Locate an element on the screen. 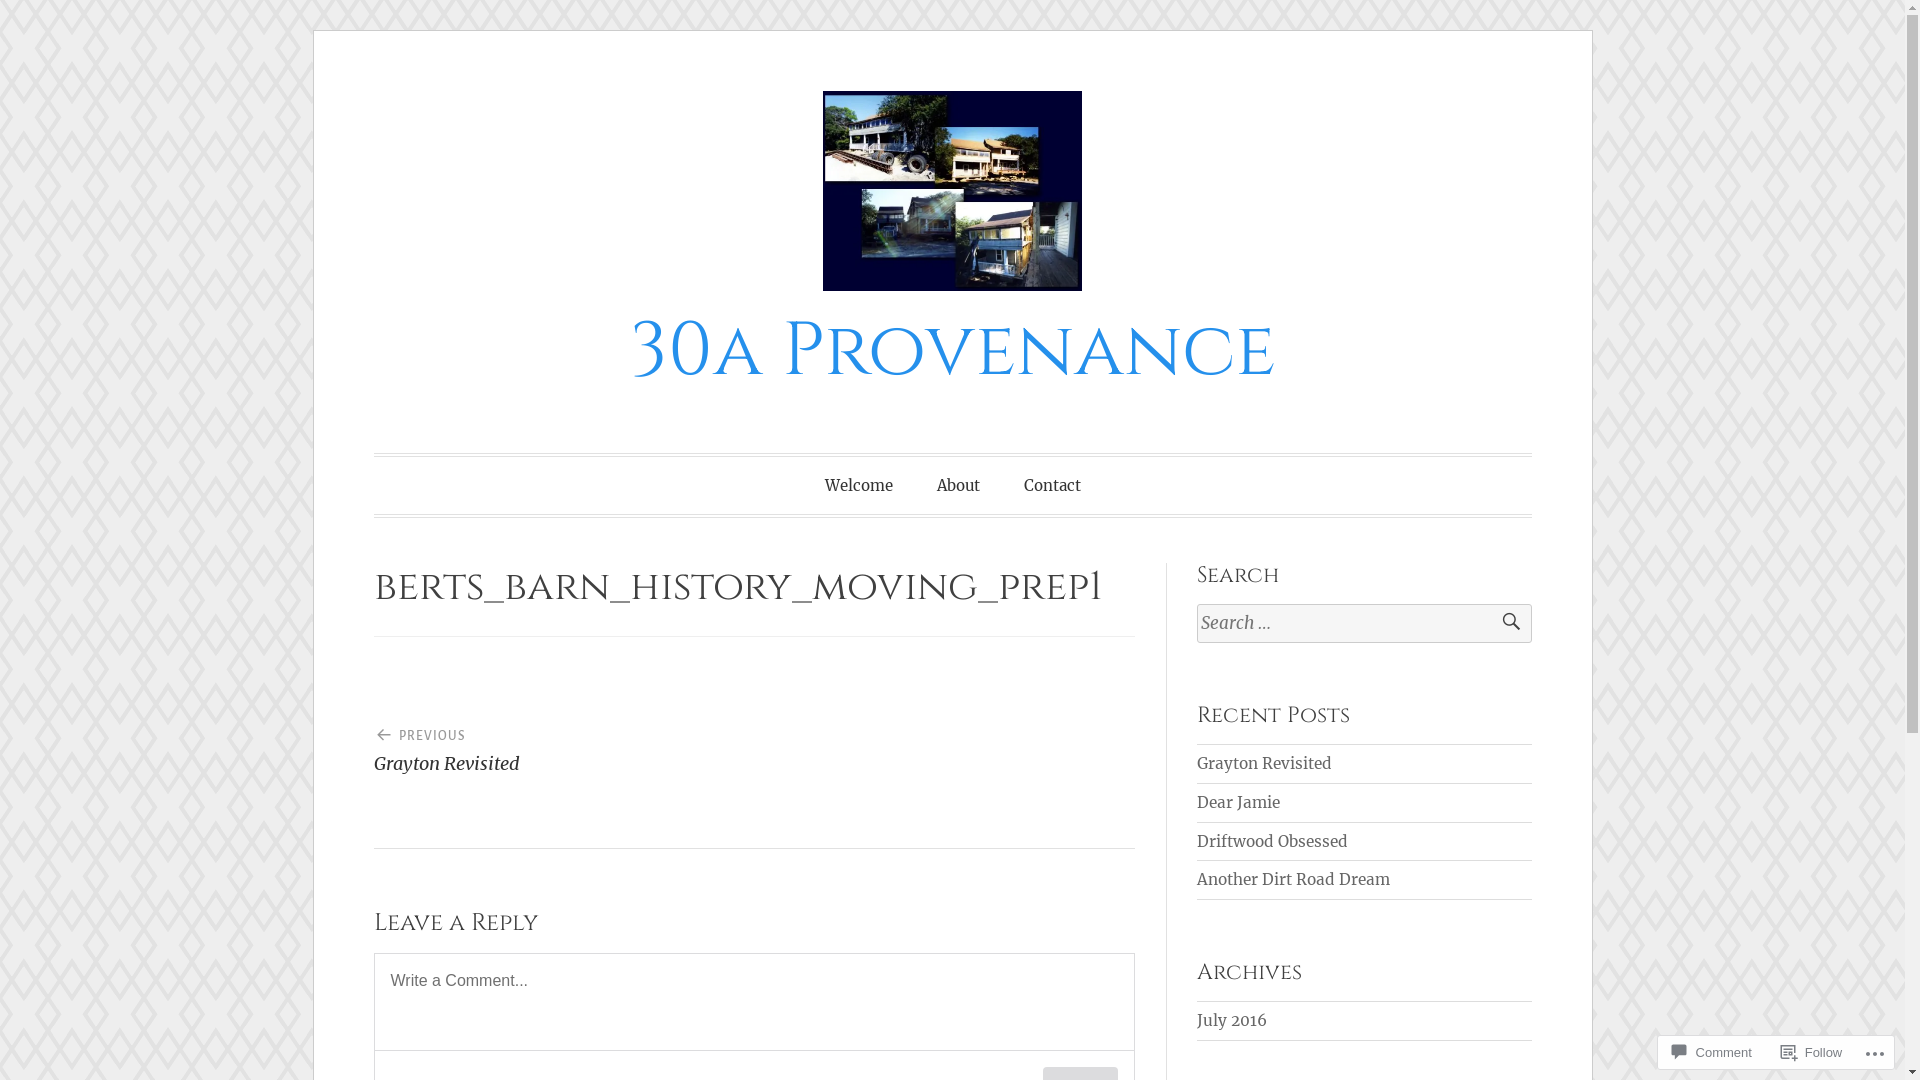 The height and width of the screenshot is (1080, 1920). Dear Jamie is located at coordinates (1238, 802).